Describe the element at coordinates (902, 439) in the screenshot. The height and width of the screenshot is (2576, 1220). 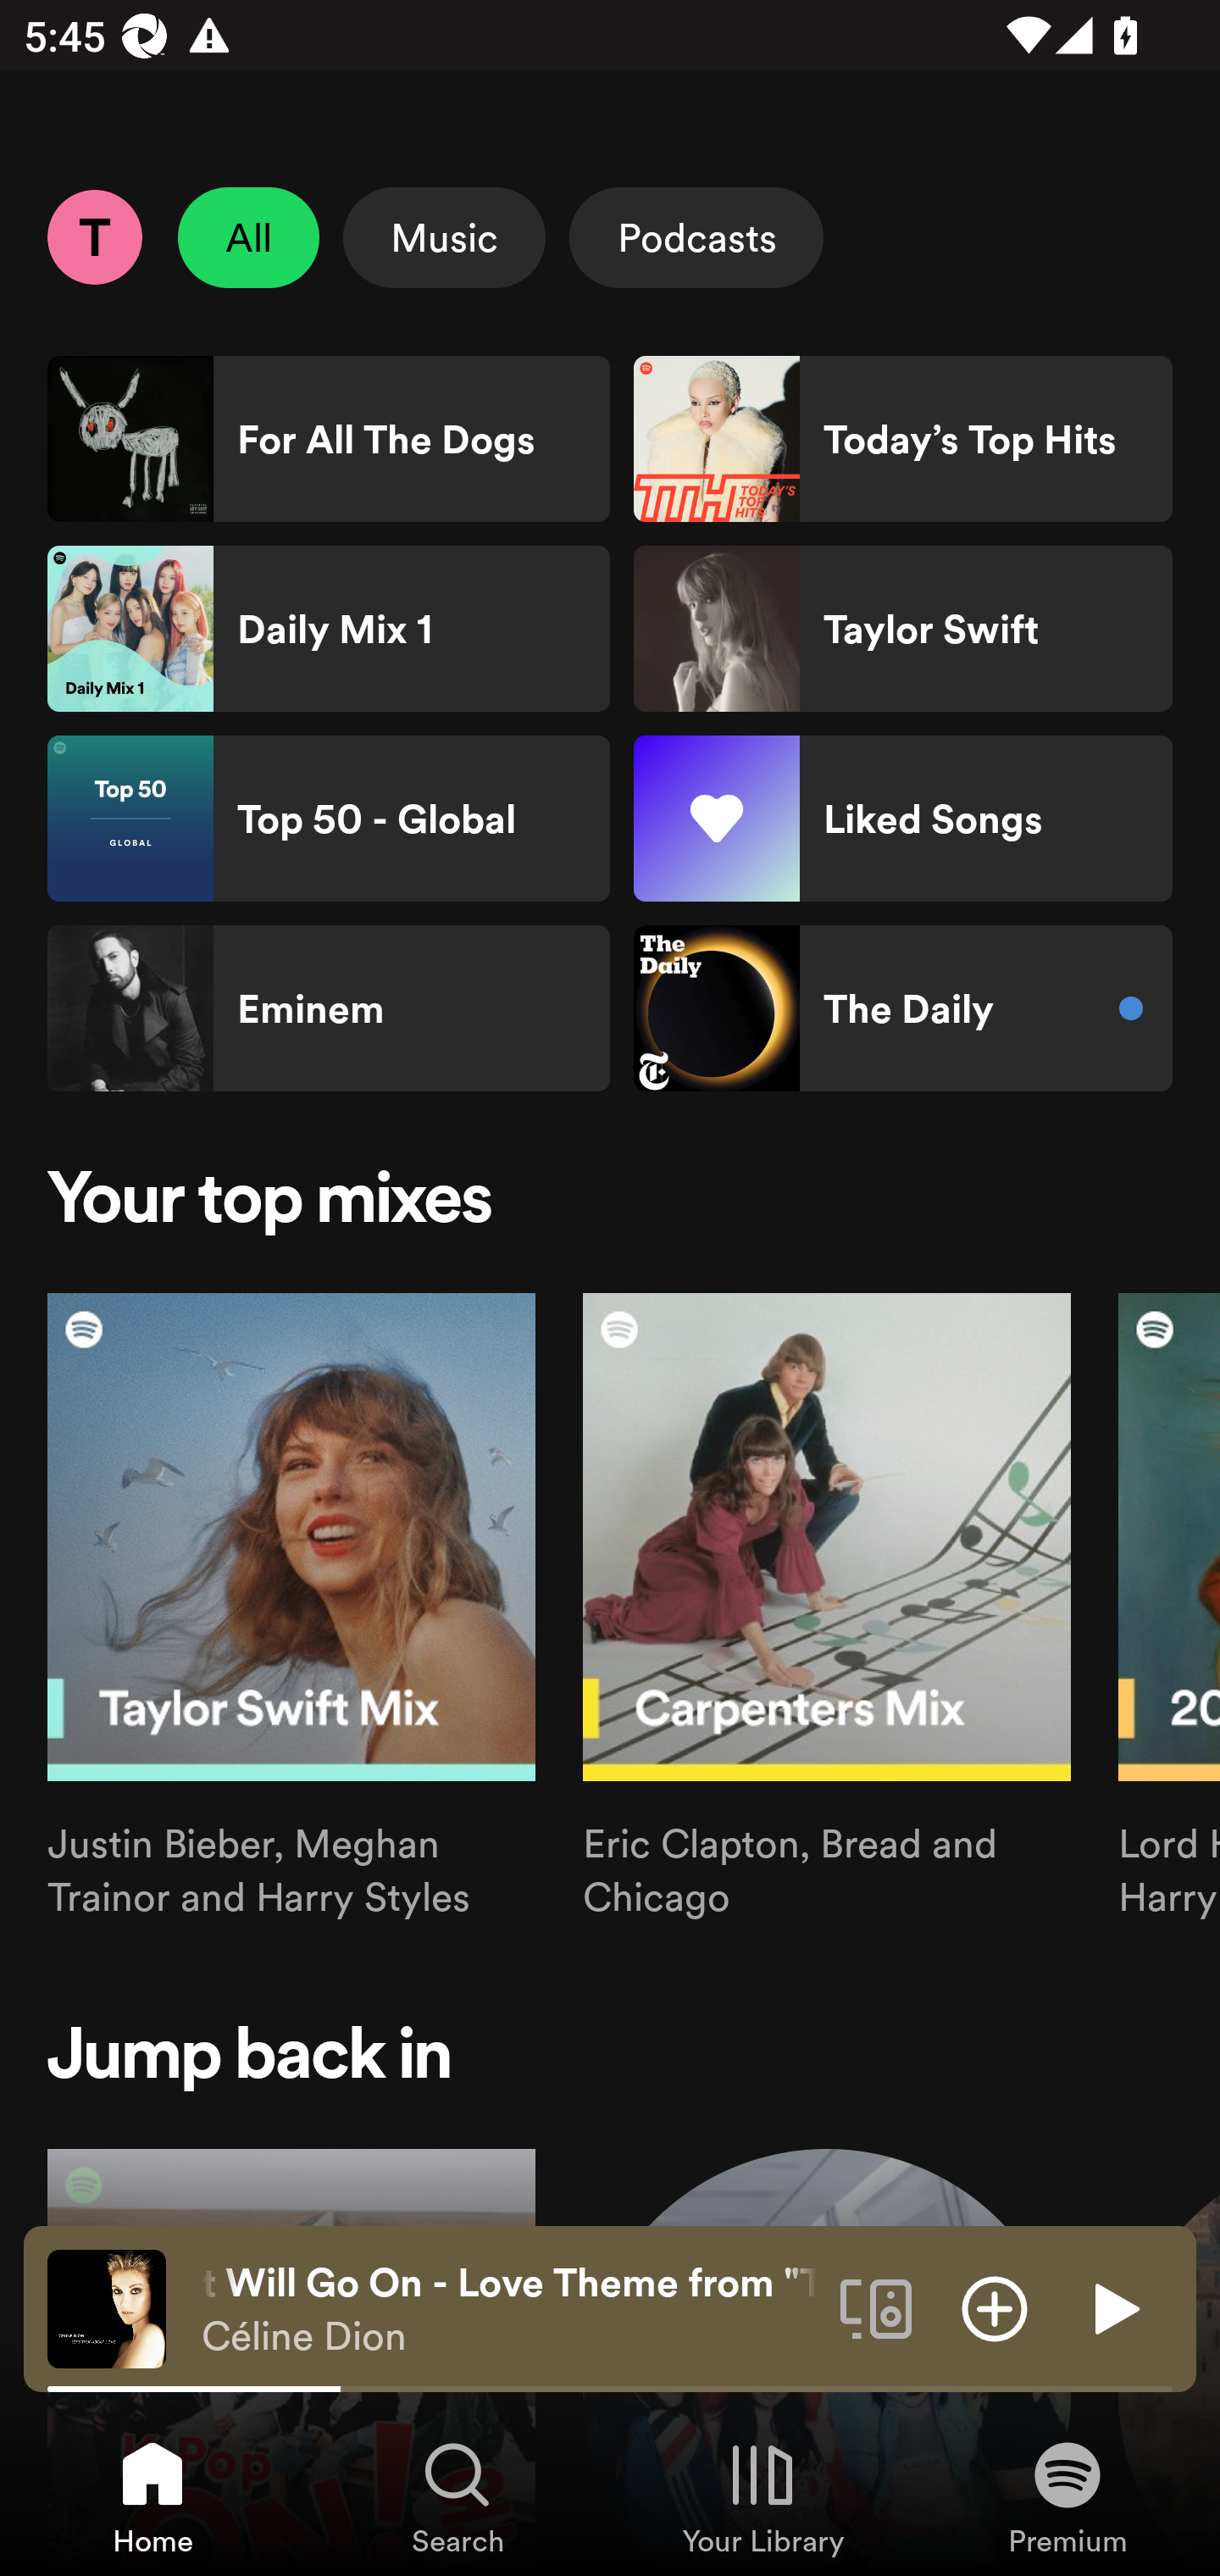
I see `Today’s Top Hits Shortcut Today’s Top Hits` at that location.